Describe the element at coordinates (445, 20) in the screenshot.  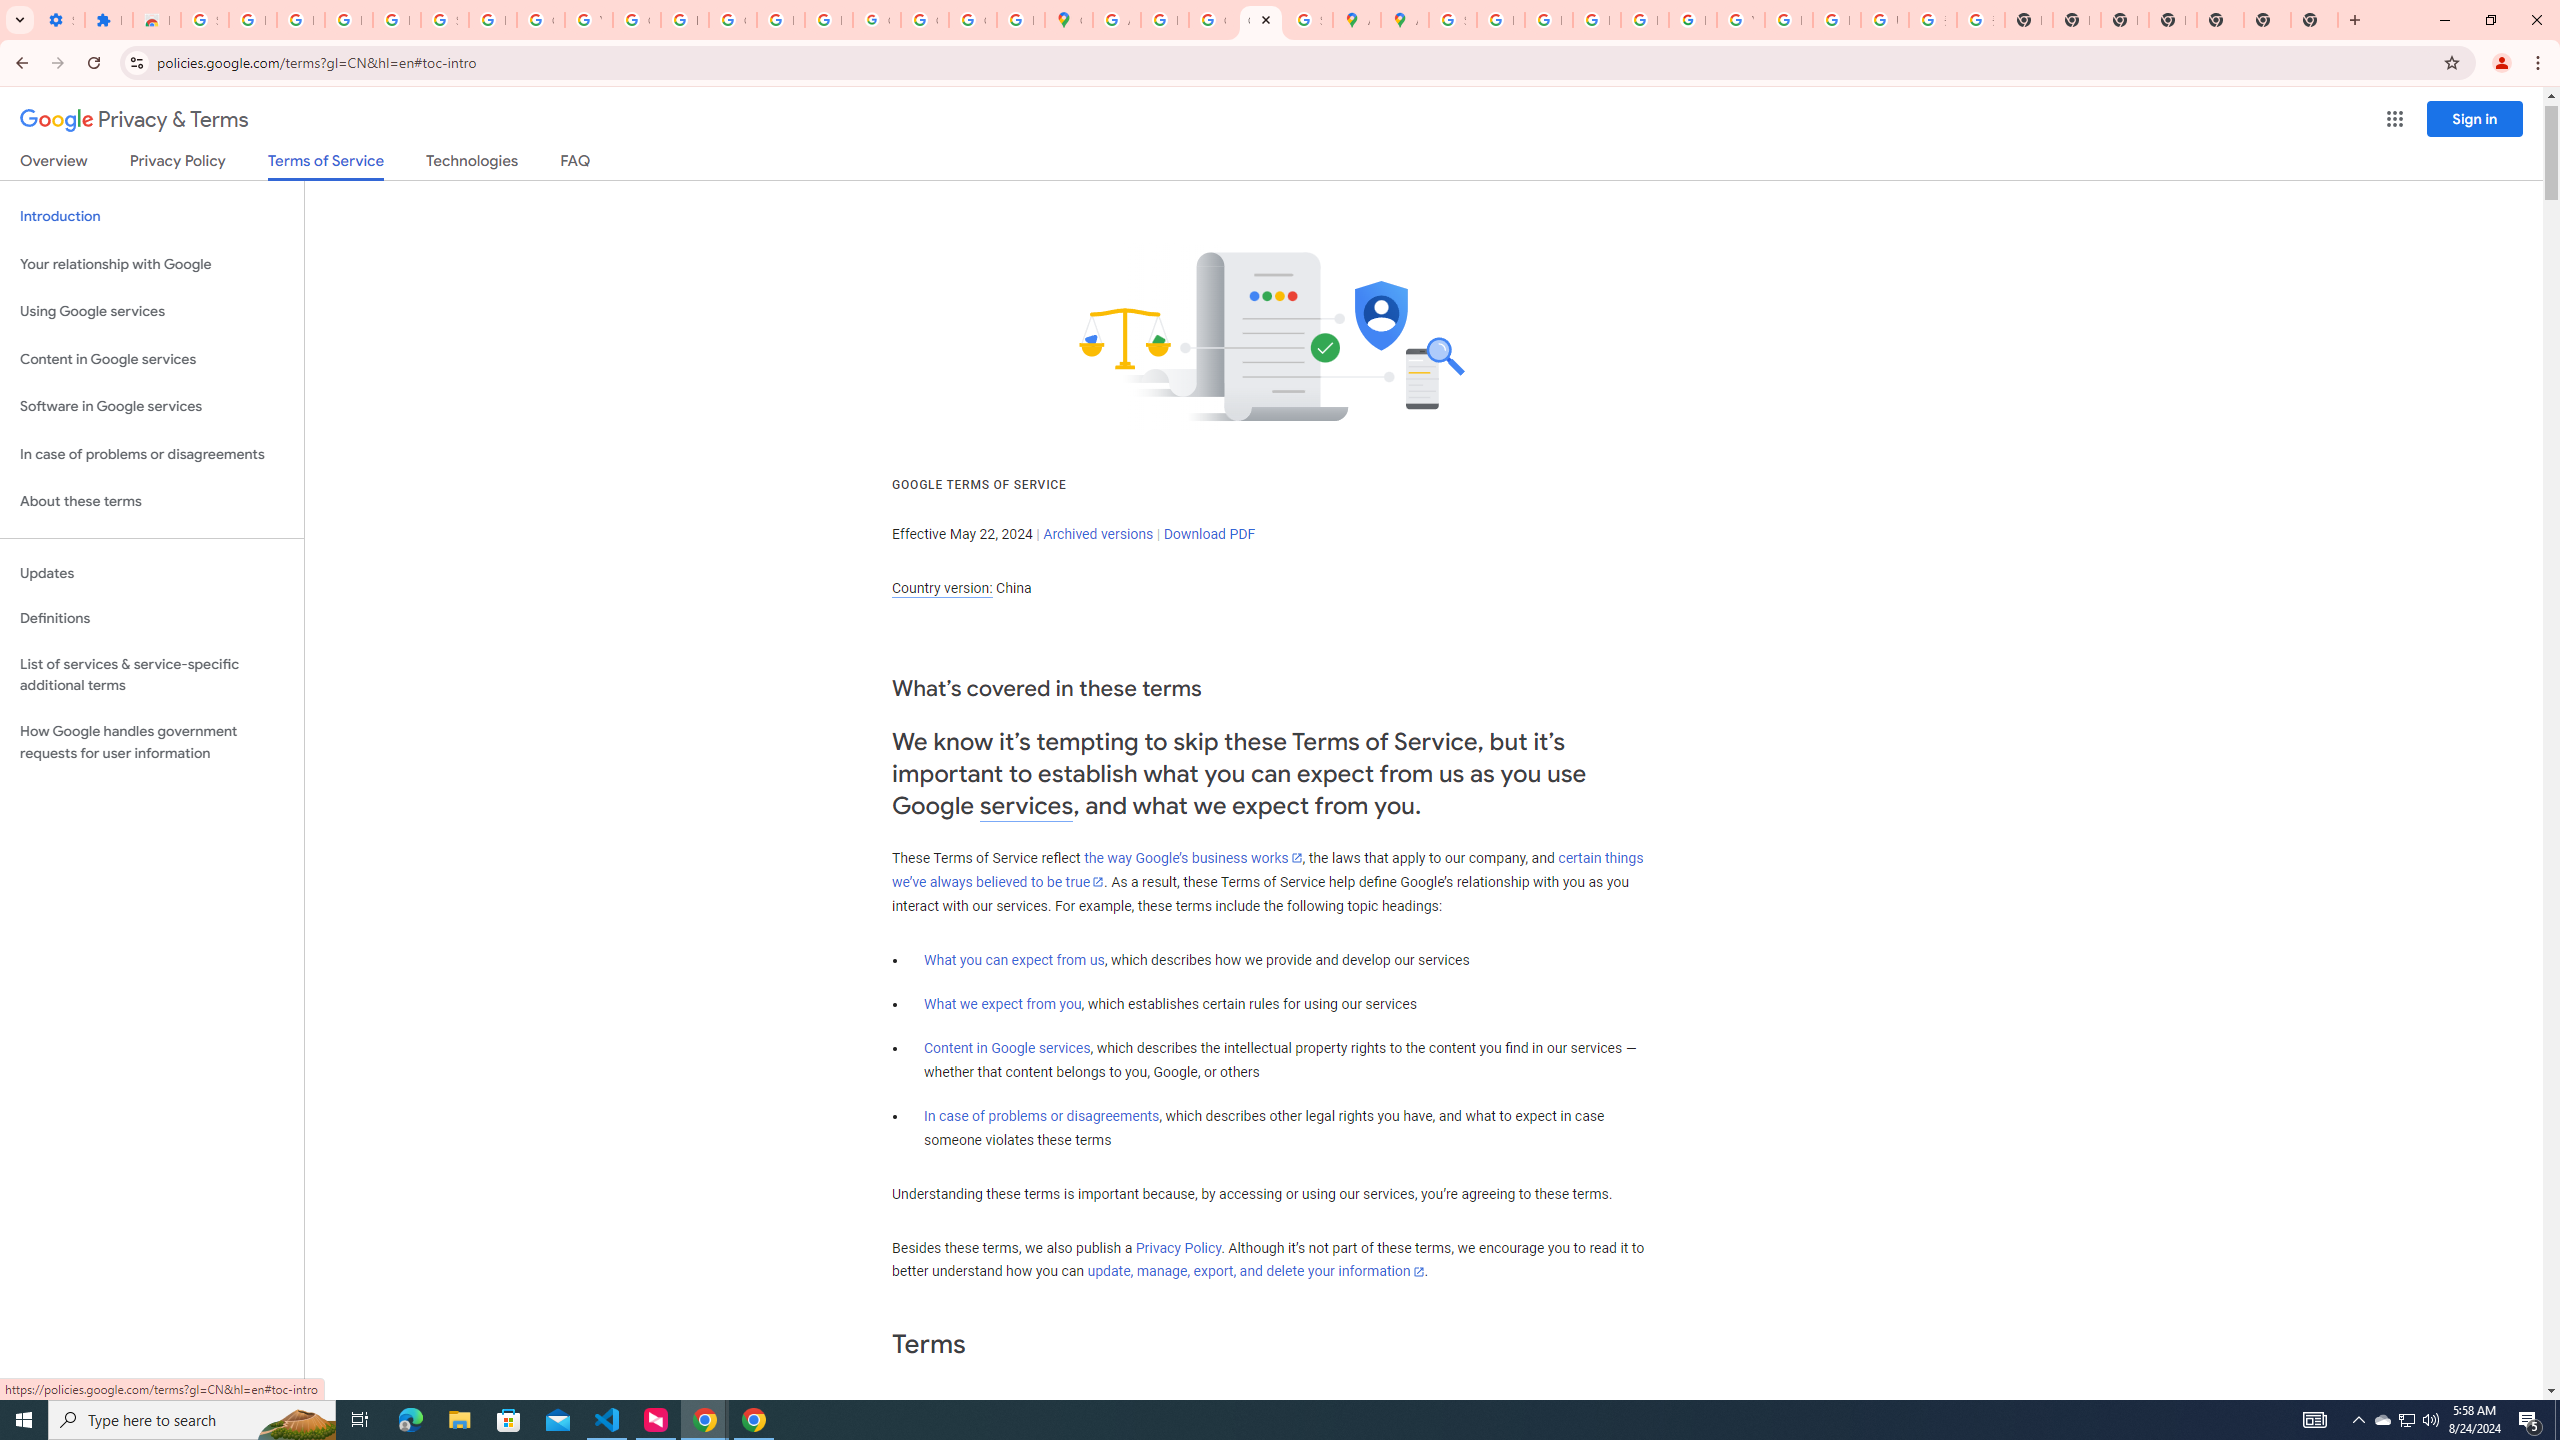
I see `Sign in - Google Accounts` at that location.